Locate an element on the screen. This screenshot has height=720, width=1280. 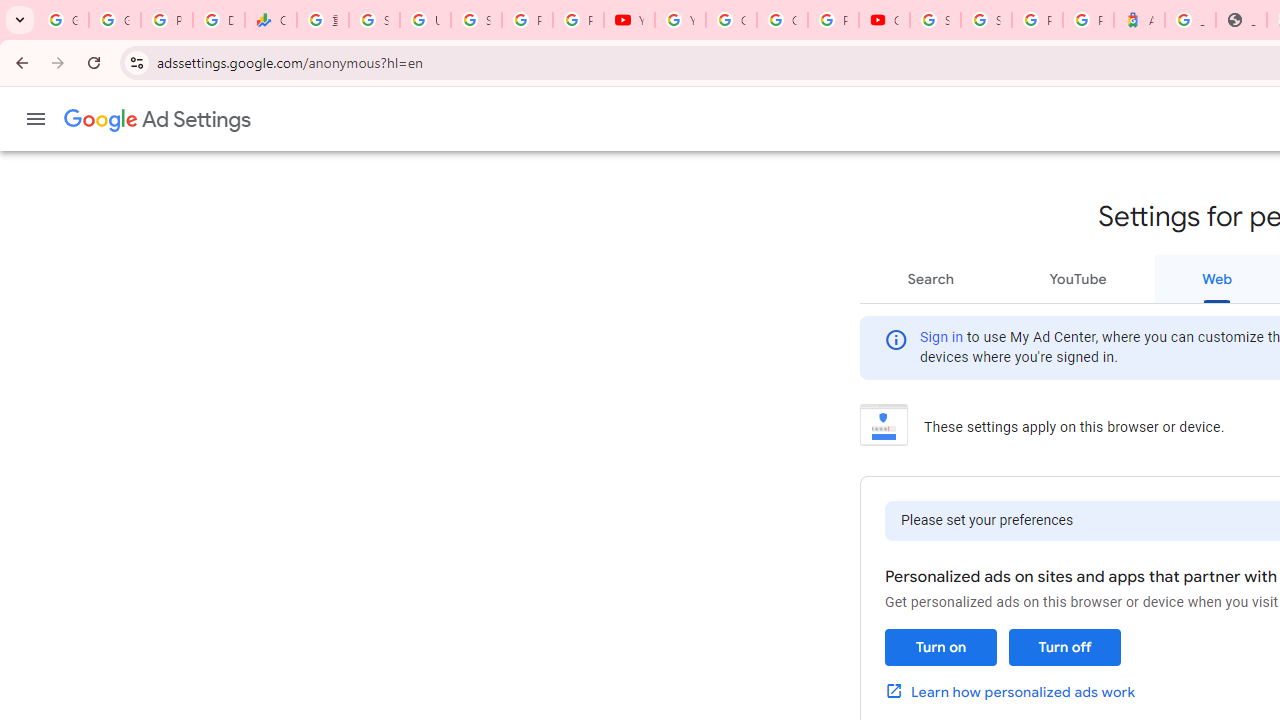
YouTube is located at coordinates (1077, 278).